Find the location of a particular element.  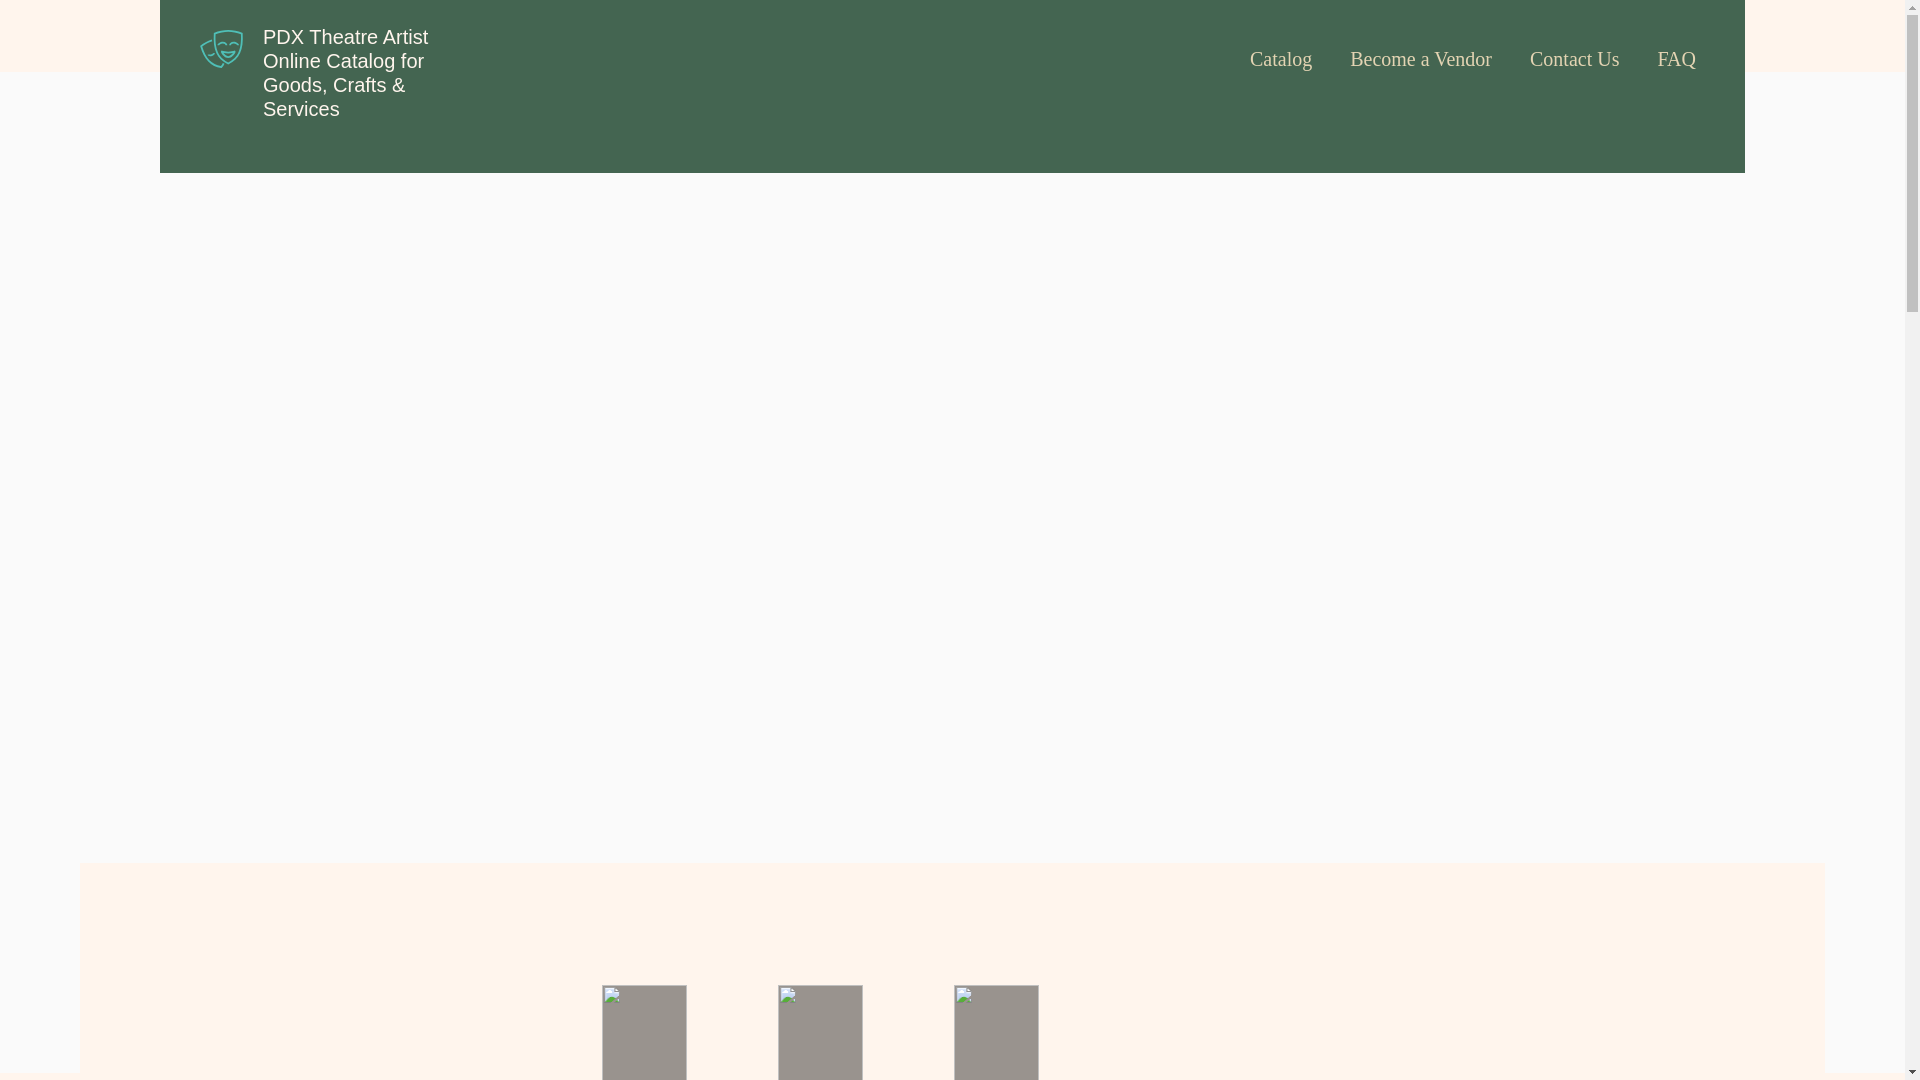

Catalog is located at coordinates (1280, 49).